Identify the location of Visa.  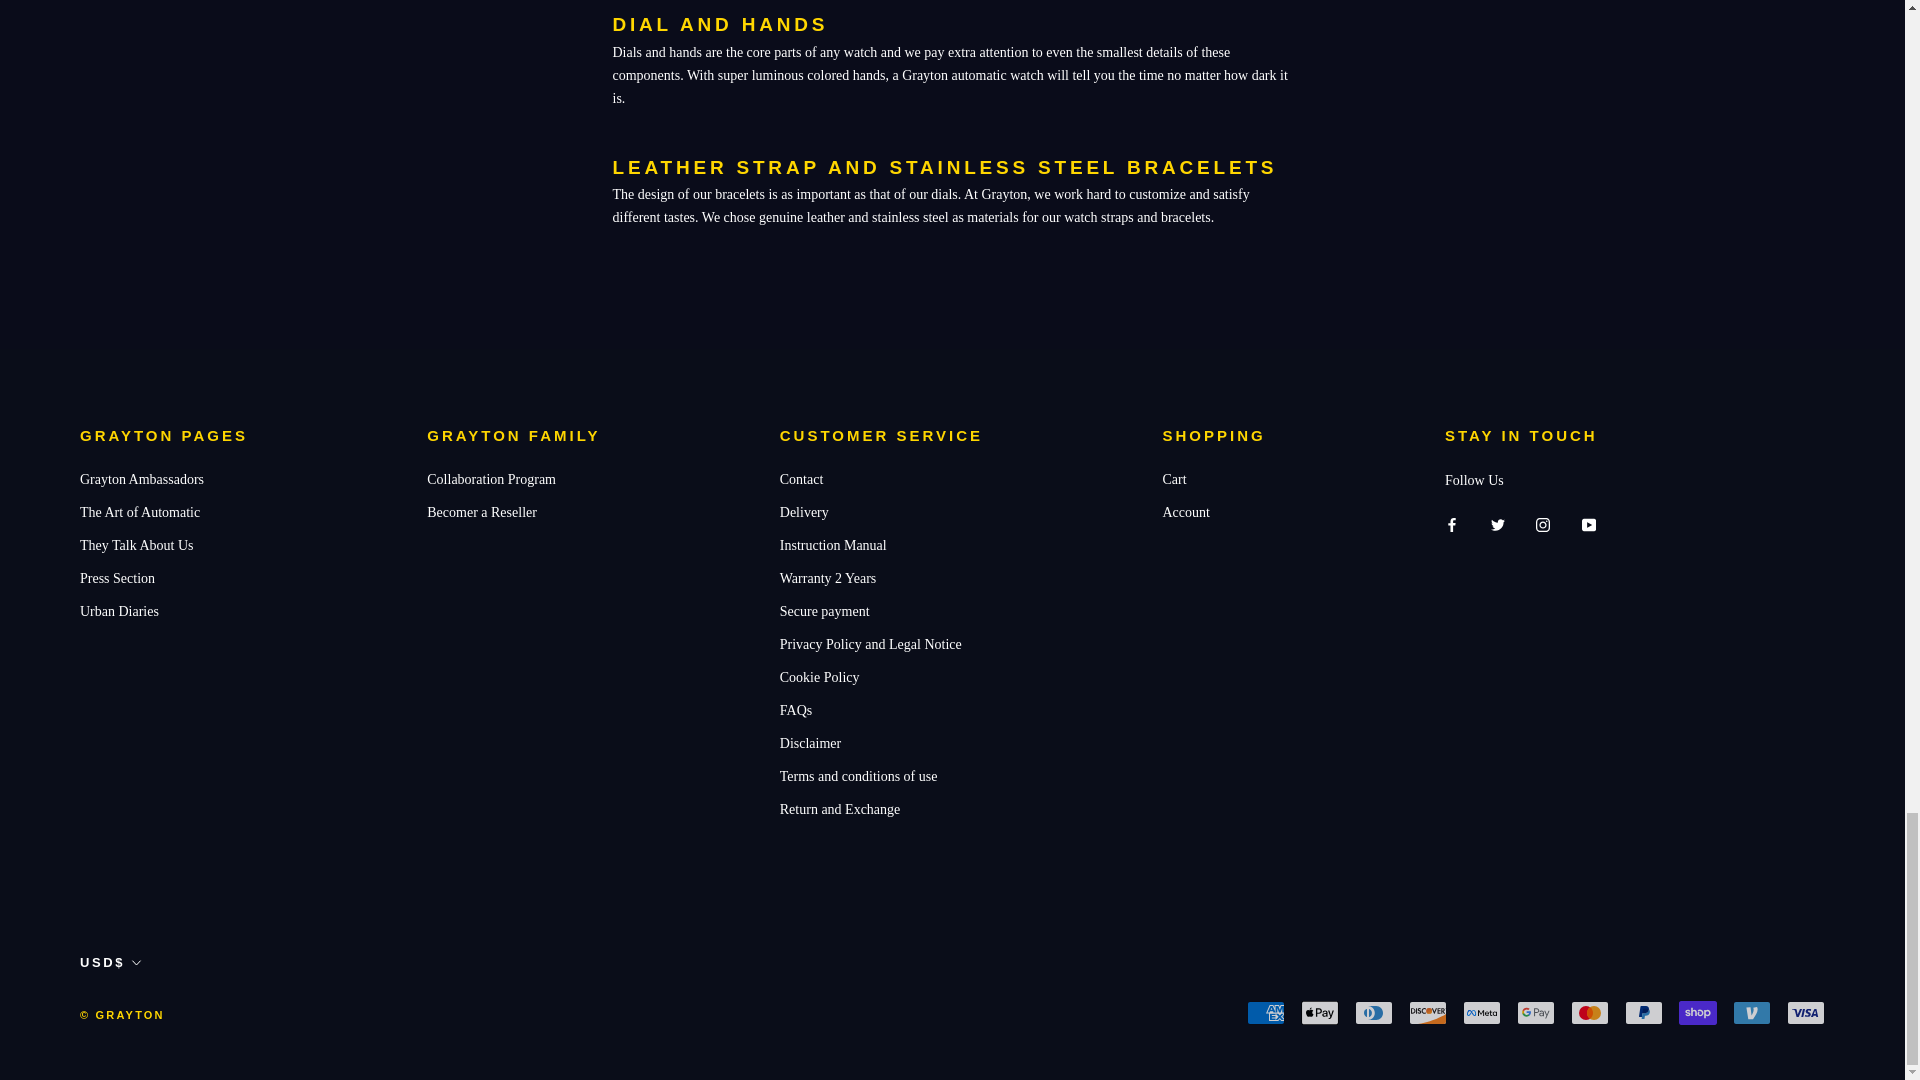
(1806, 1012).